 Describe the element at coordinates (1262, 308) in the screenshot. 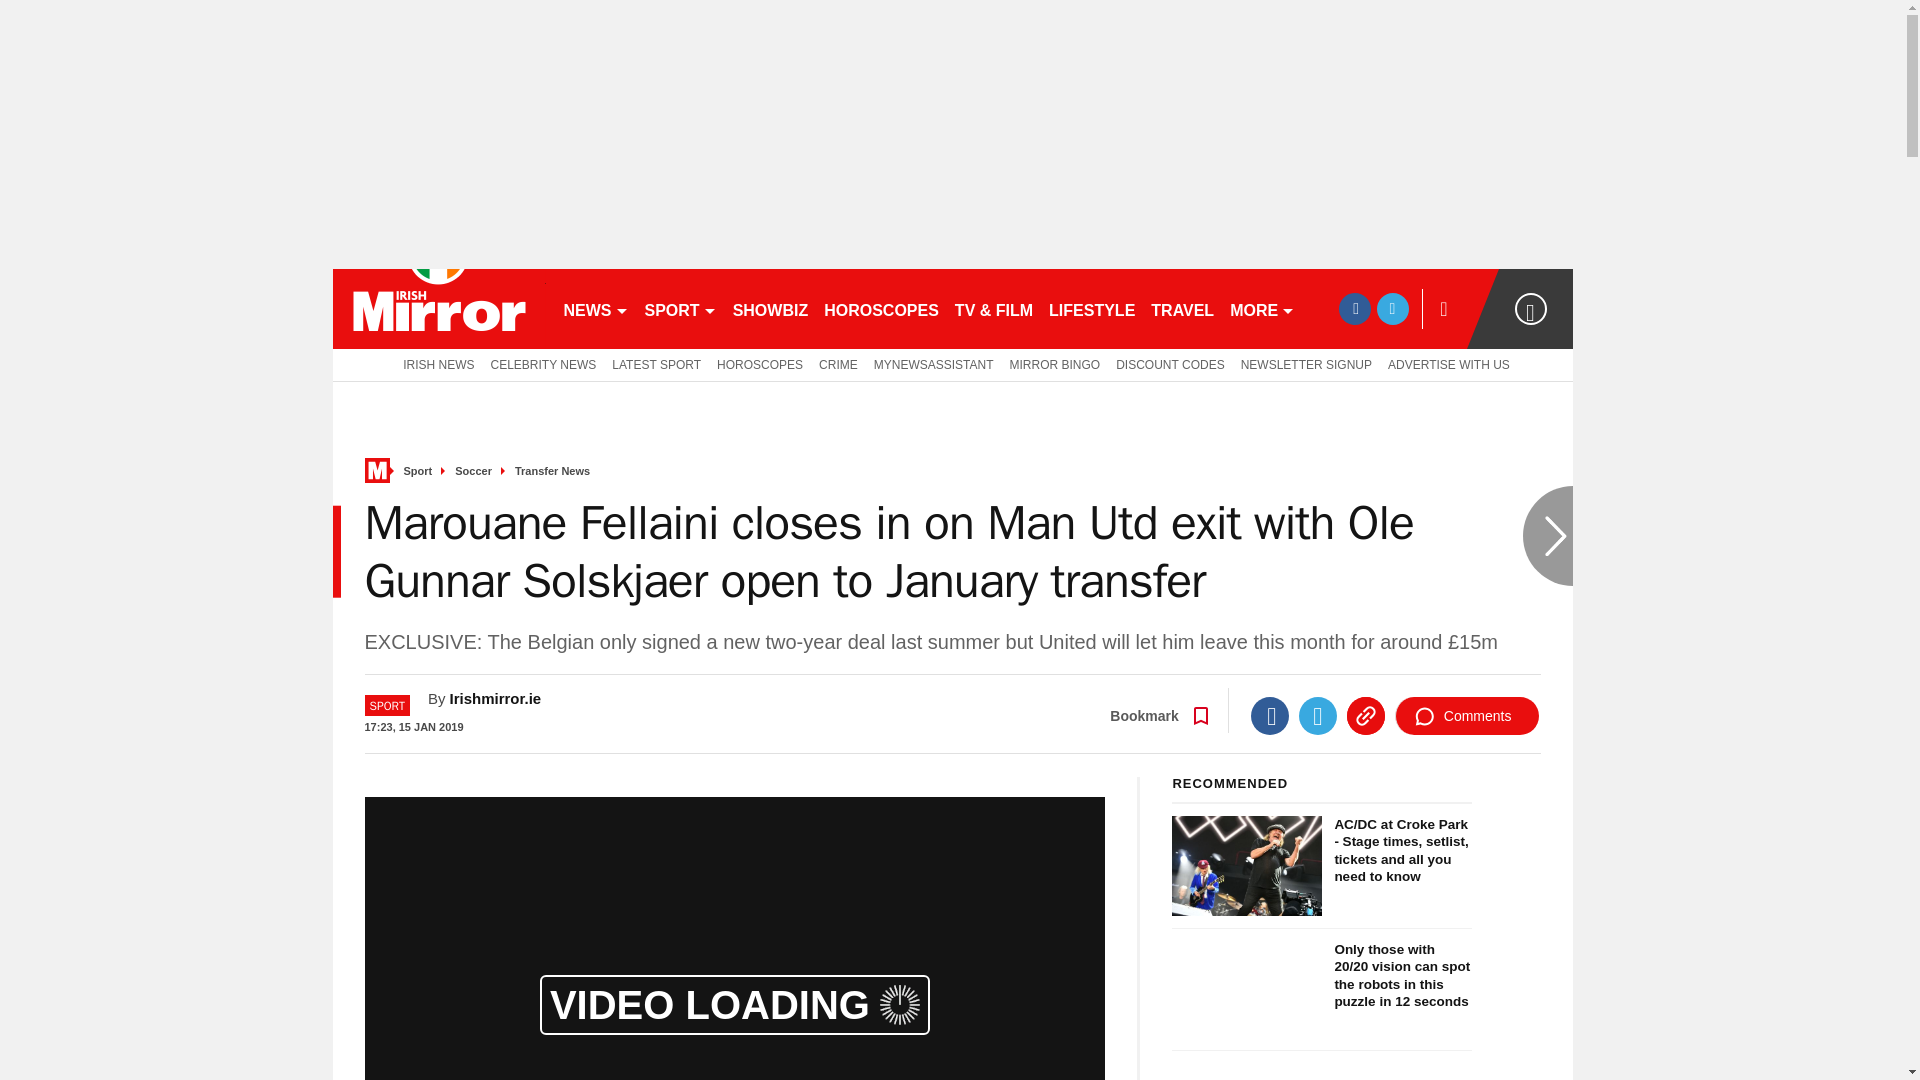

I see `MORE` at that location.